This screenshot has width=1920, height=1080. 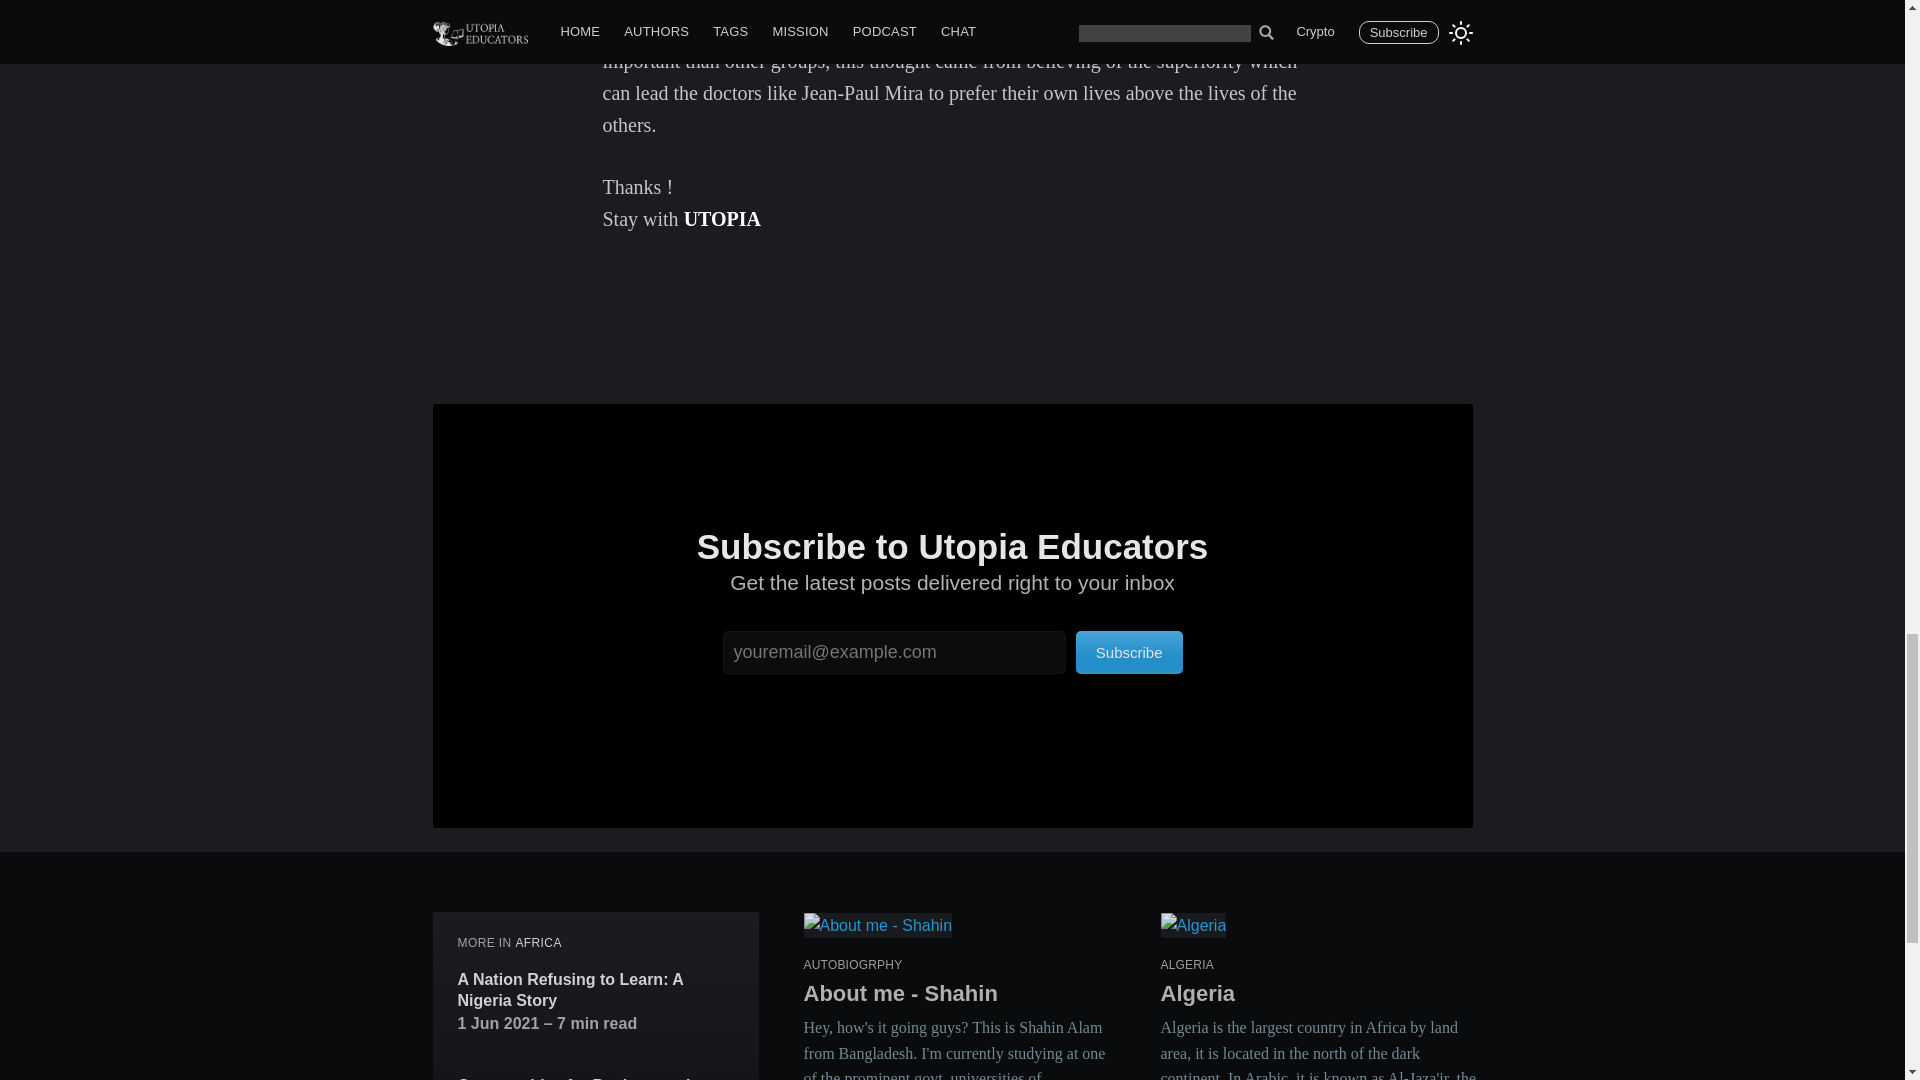 I want to click on Opportunities for Businesses in Africa, so click(x=596, y=1077).